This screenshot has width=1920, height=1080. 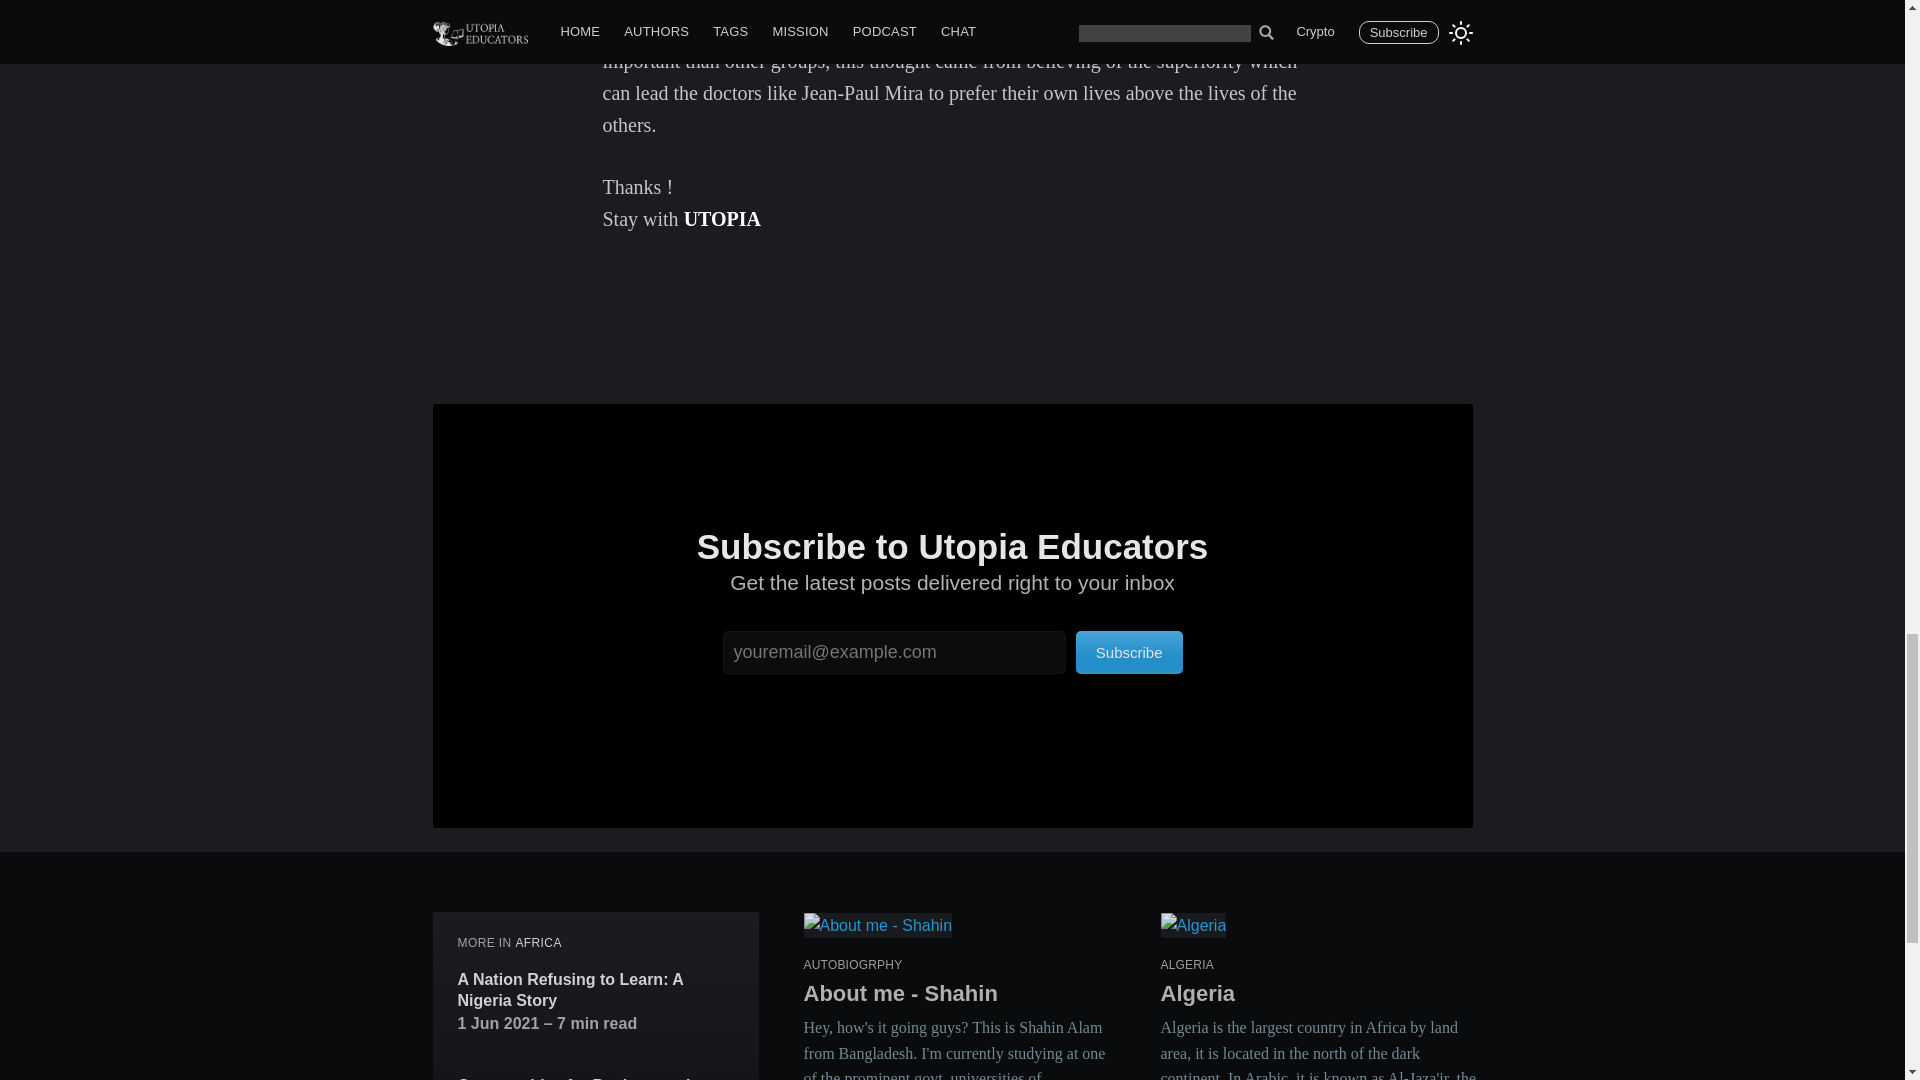 I want to click on Opportunities for Businesses in Africa, so click(x=596, y=1077).